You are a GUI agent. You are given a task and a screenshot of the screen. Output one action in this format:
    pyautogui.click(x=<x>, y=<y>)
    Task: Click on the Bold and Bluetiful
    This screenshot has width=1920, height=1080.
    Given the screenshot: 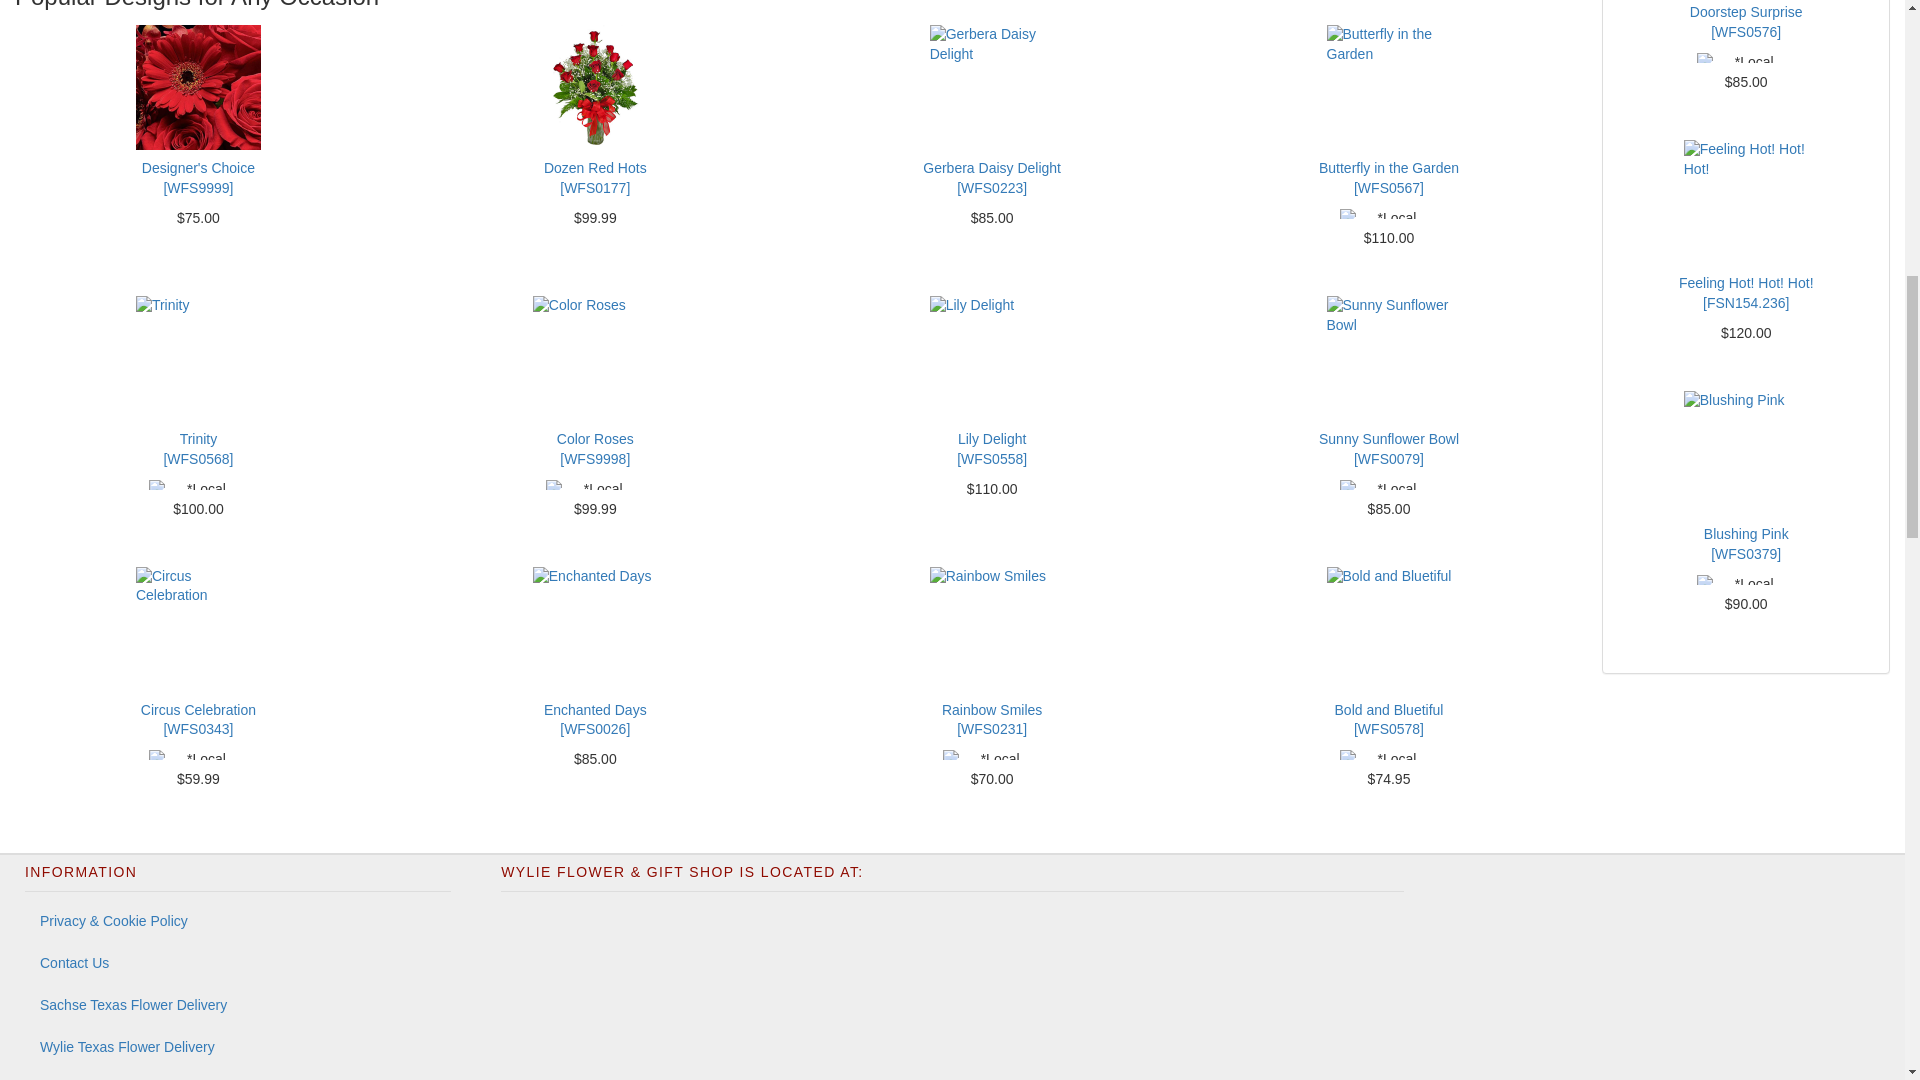 What is the action you would take?
    pyautogui.click(x=1388, y=628)
    